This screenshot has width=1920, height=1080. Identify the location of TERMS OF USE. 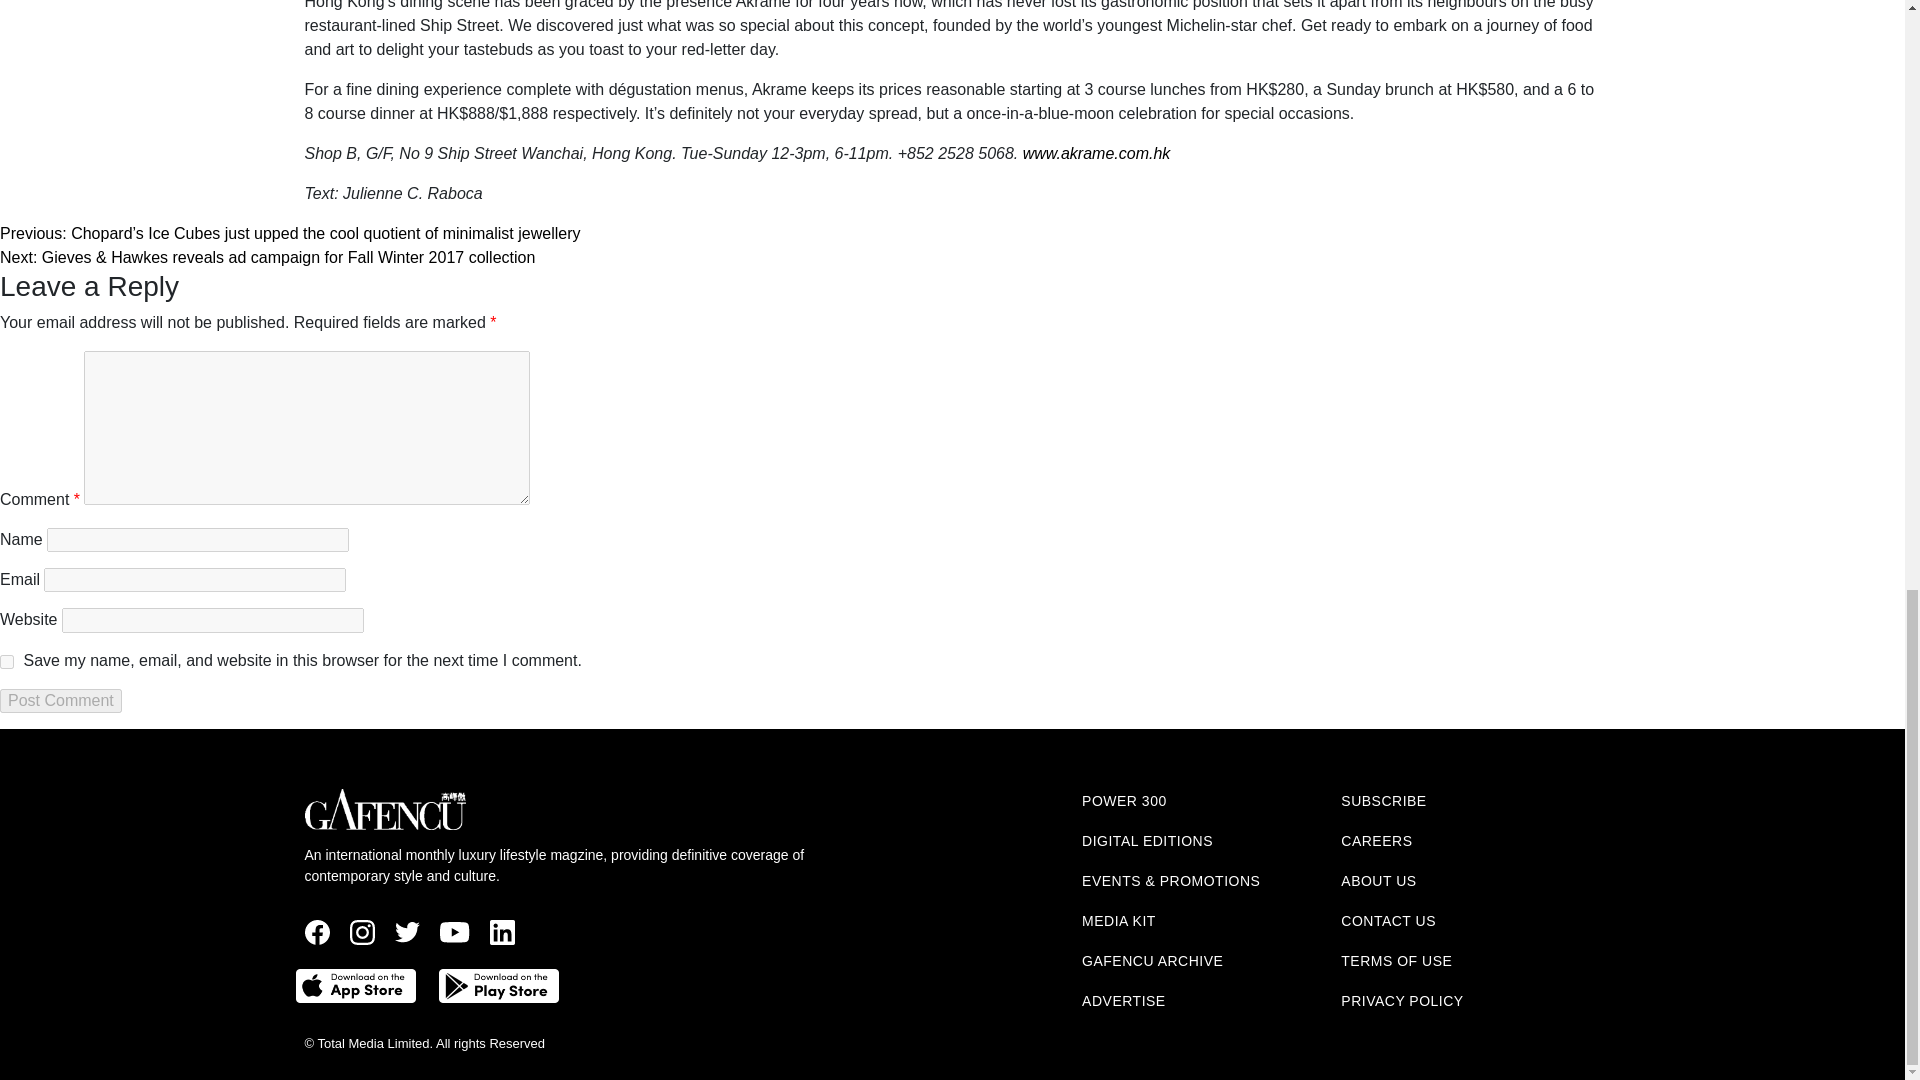
(1396, 960).